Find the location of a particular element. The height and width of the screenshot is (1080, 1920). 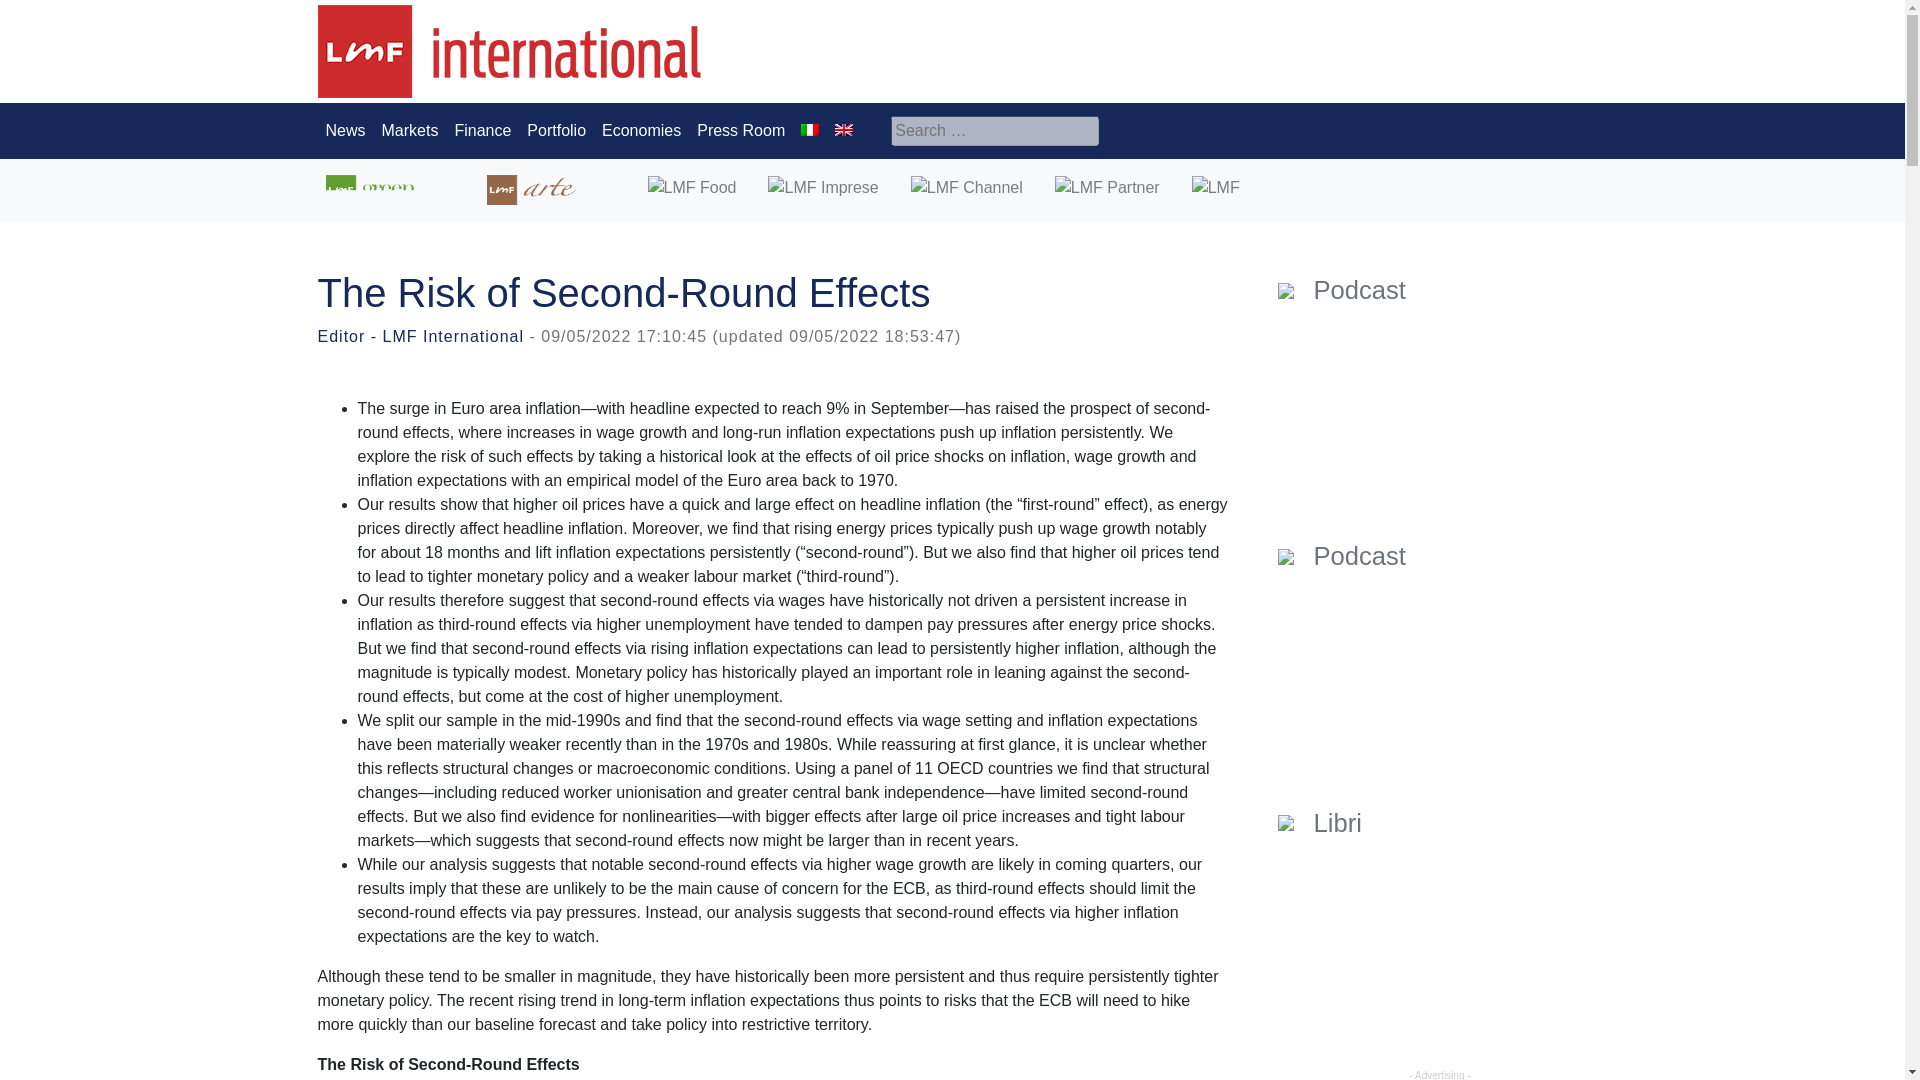

Search for: is located at coordinates (994, 130).